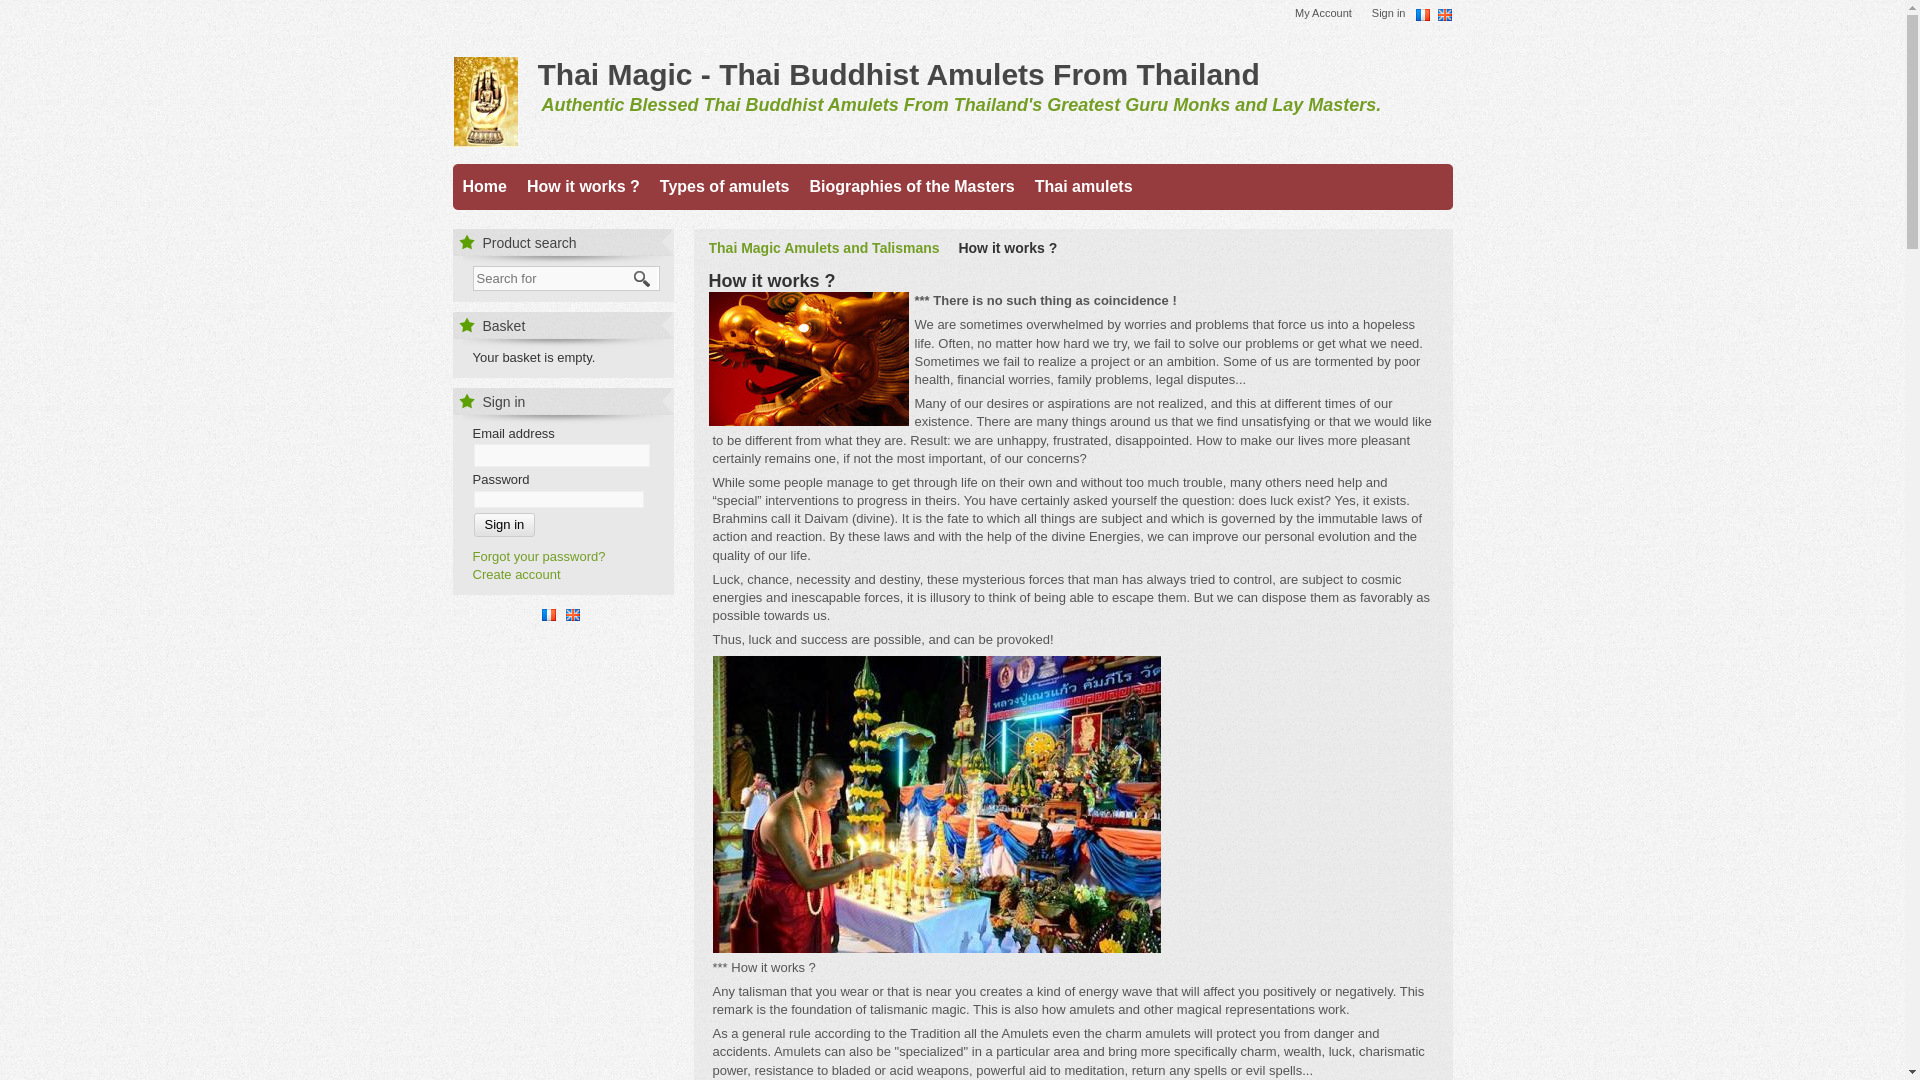  Describe the element at coordinates (808, 358) in the screenshot. I see `How it works ?` at that location.